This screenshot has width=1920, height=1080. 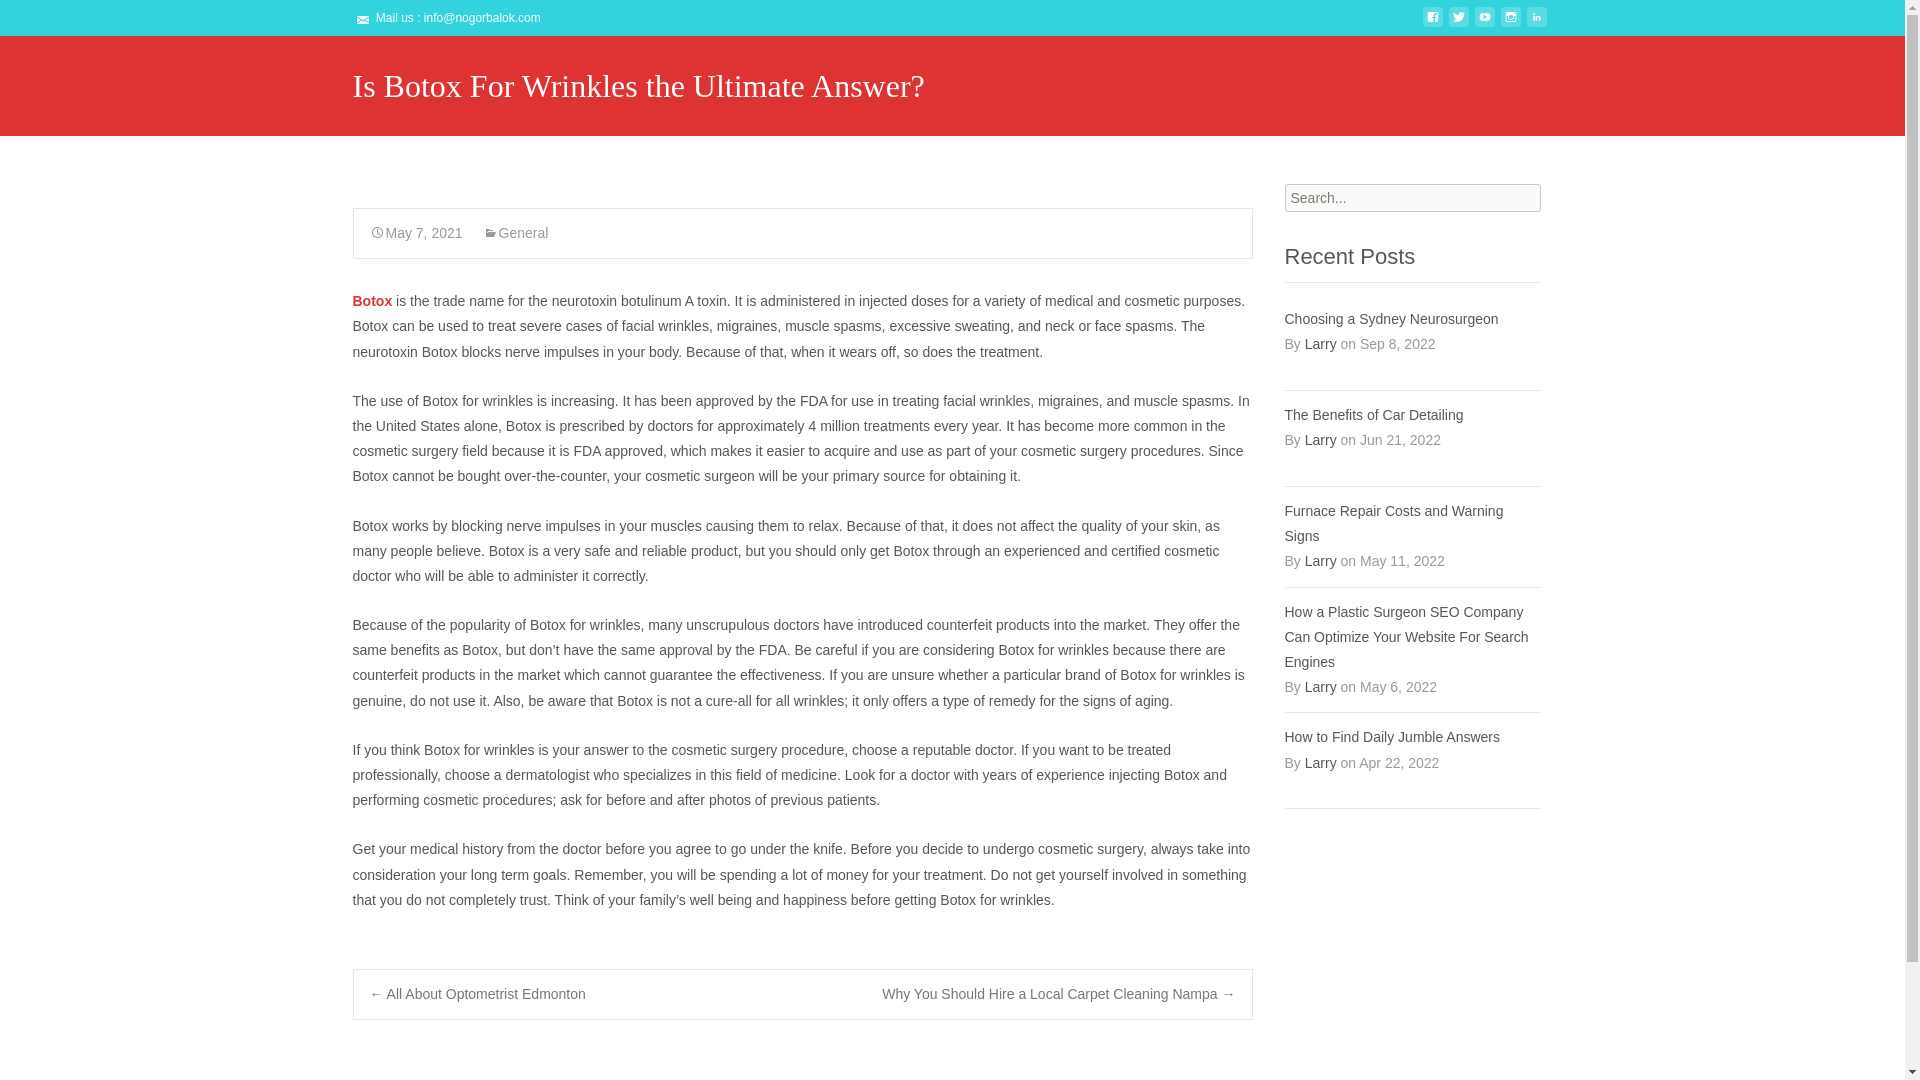 I want to click on Search, so click(x=46, y=18).